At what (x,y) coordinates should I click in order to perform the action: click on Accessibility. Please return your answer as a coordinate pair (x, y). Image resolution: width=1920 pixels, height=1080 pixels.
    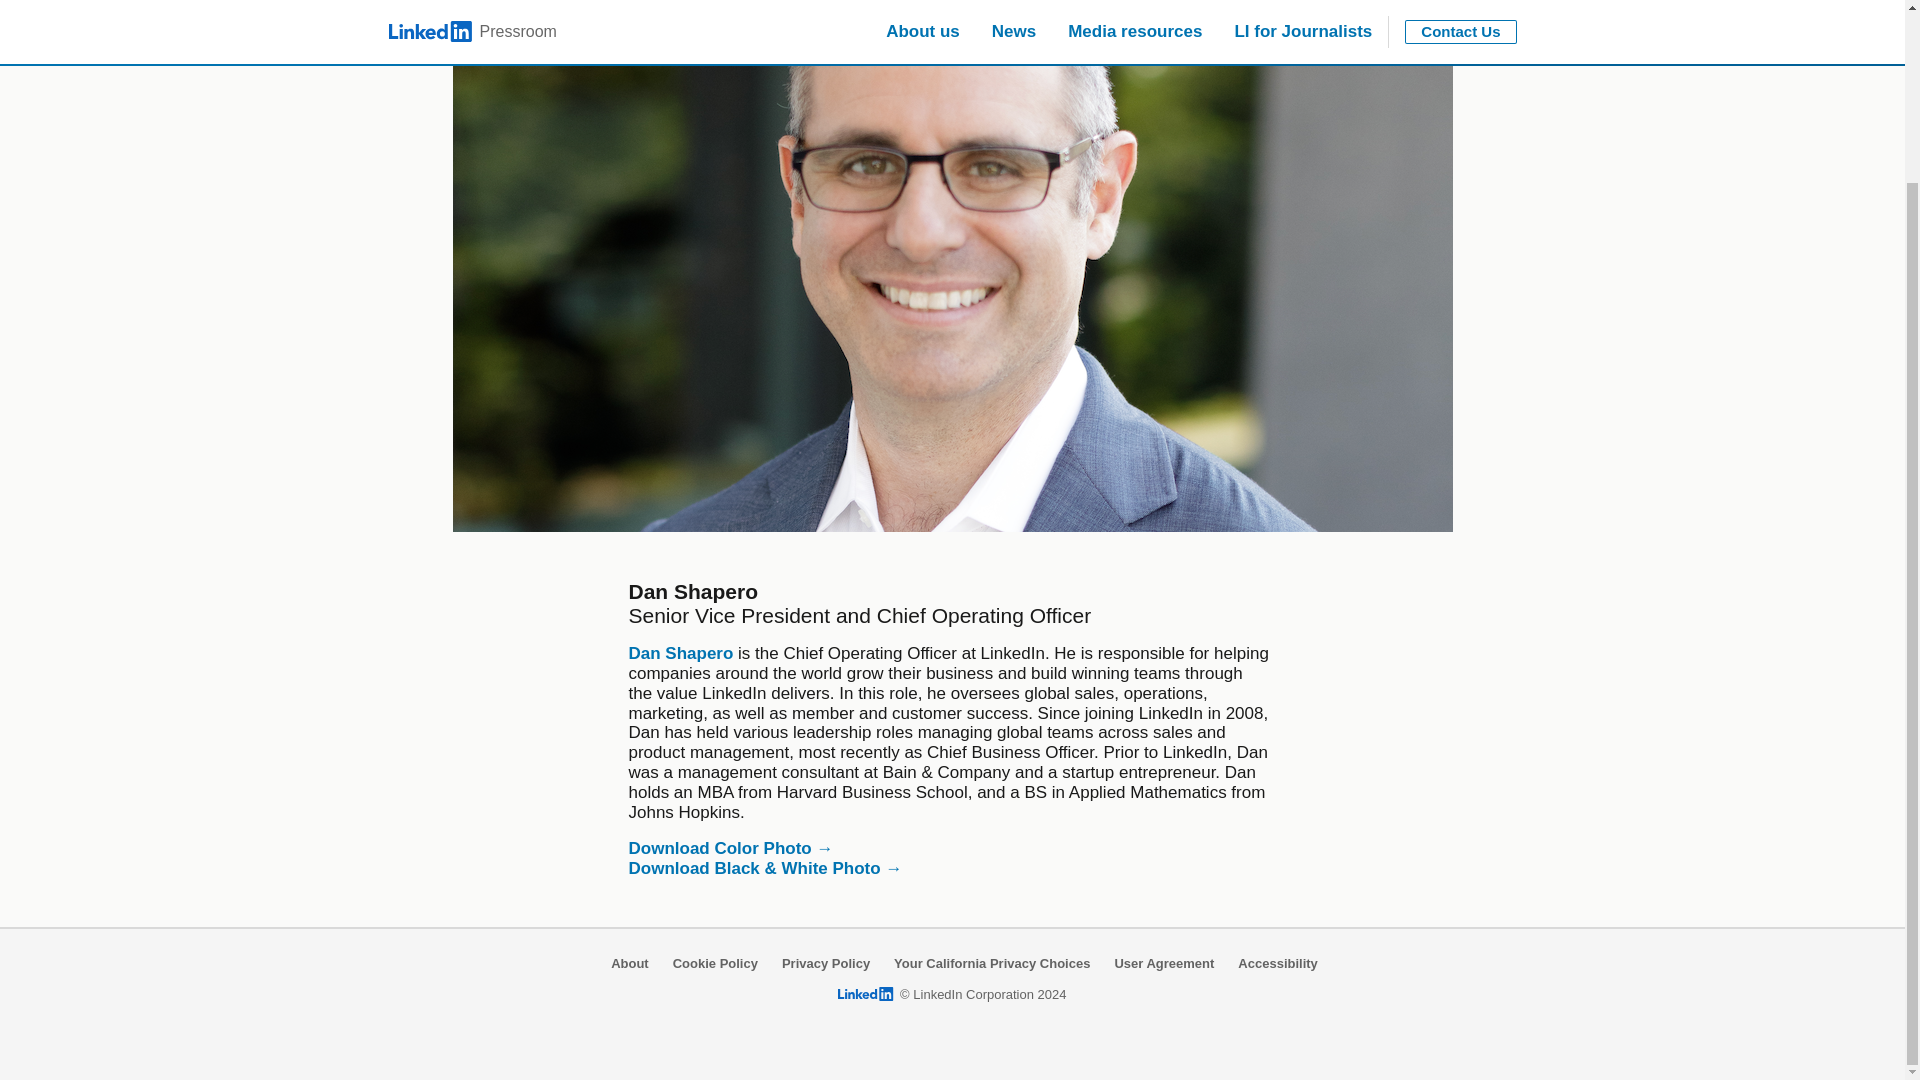
    Looking at the image, I should click on (1278, 964).